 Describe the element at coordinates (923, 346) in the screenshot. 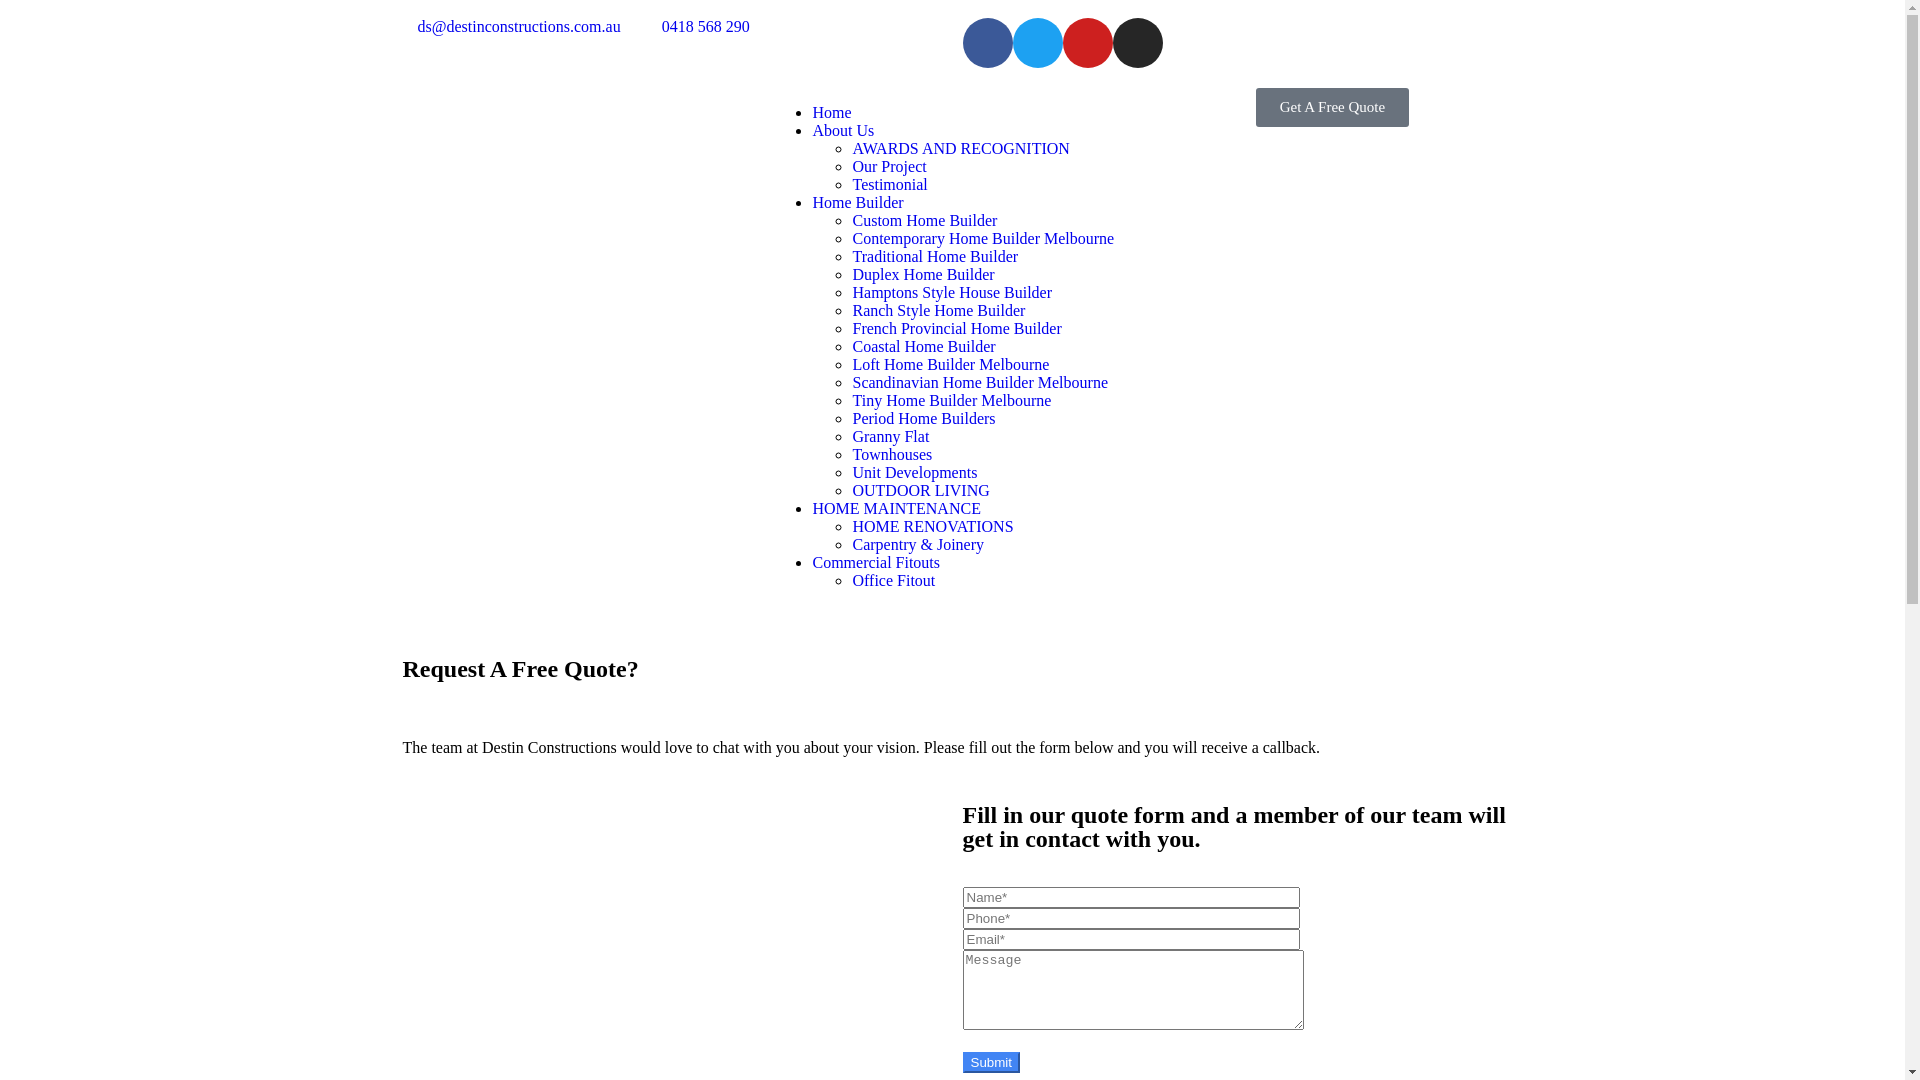

I see `Coastal Home Builder` at that location.